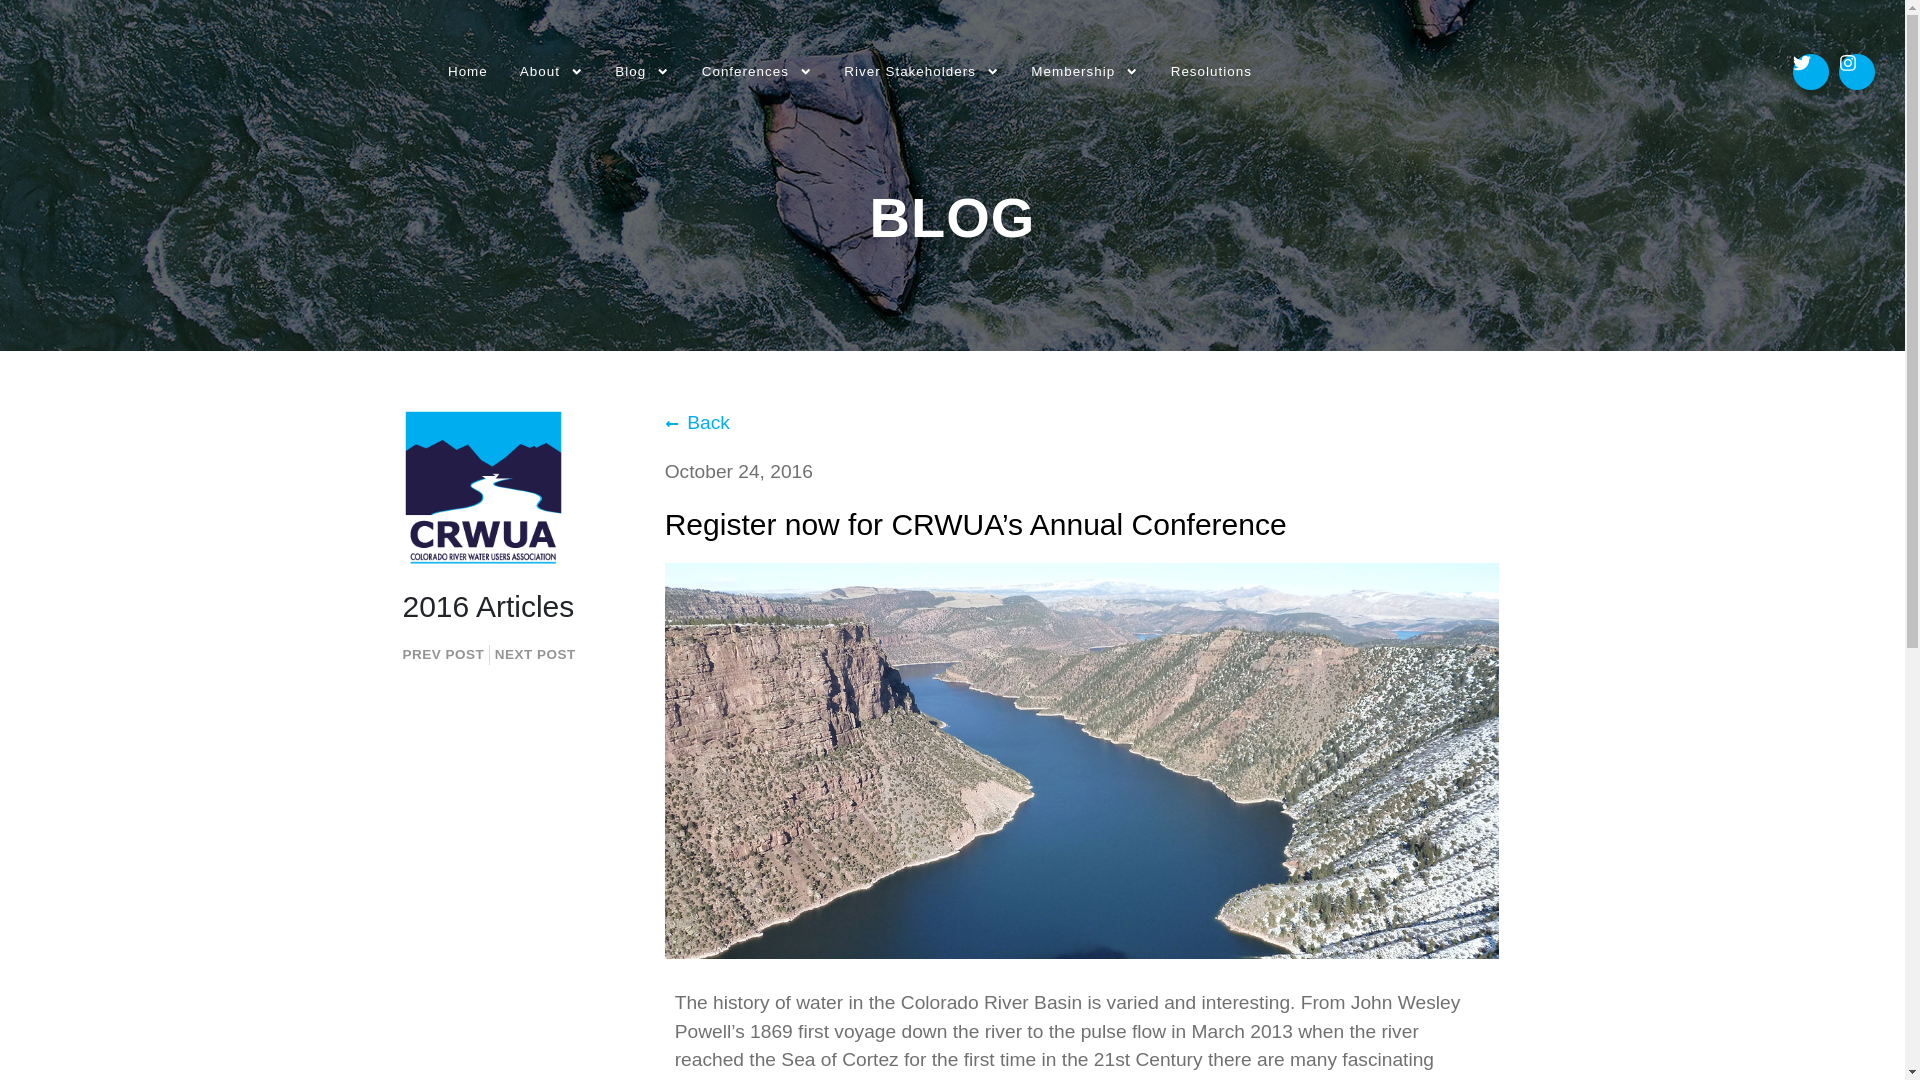 The width and height of the screenshot is (1920, 1080). I want to click on Home, so click(468, 72).